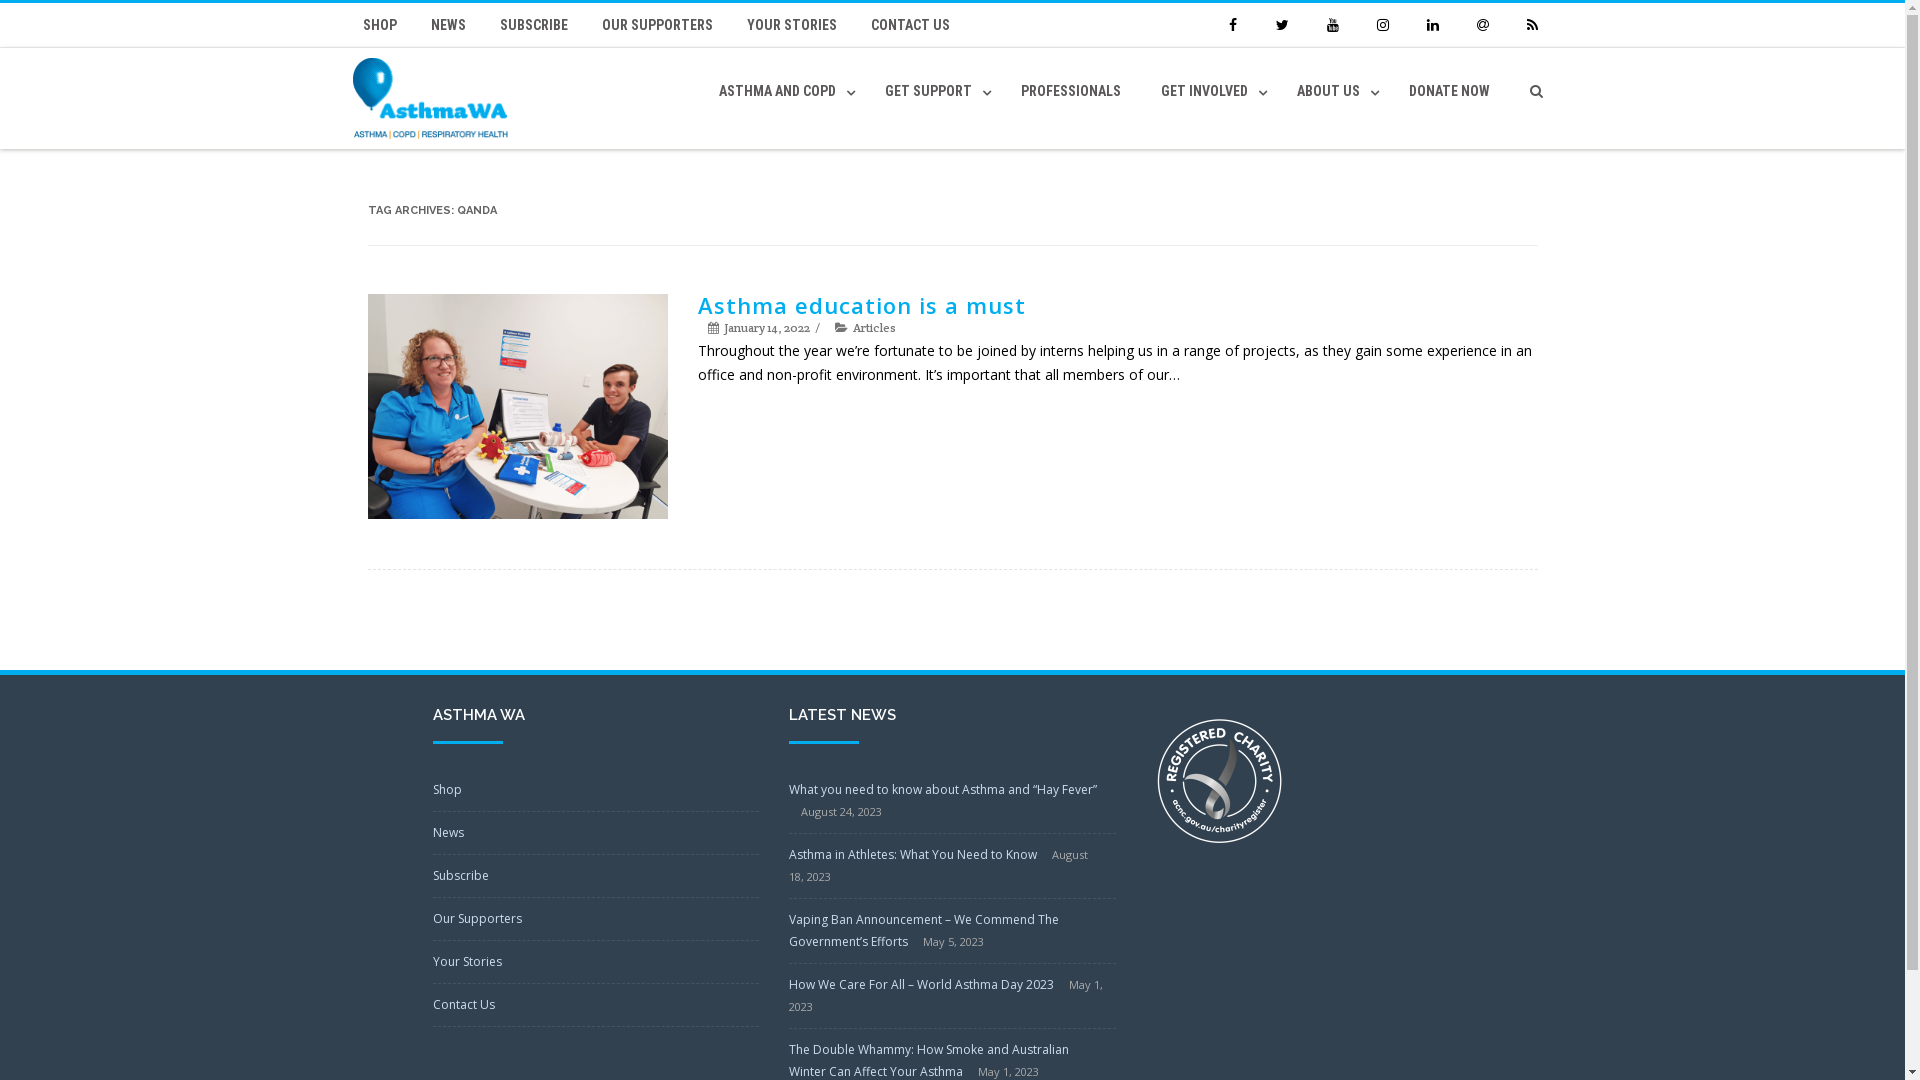 Image resolution: width=1920 pixels, height=1080 pixels. Describe the element at coordinates (913, 854) in the screenshot. I see `Asthma in Athletes: What You Need to Know` at that location.